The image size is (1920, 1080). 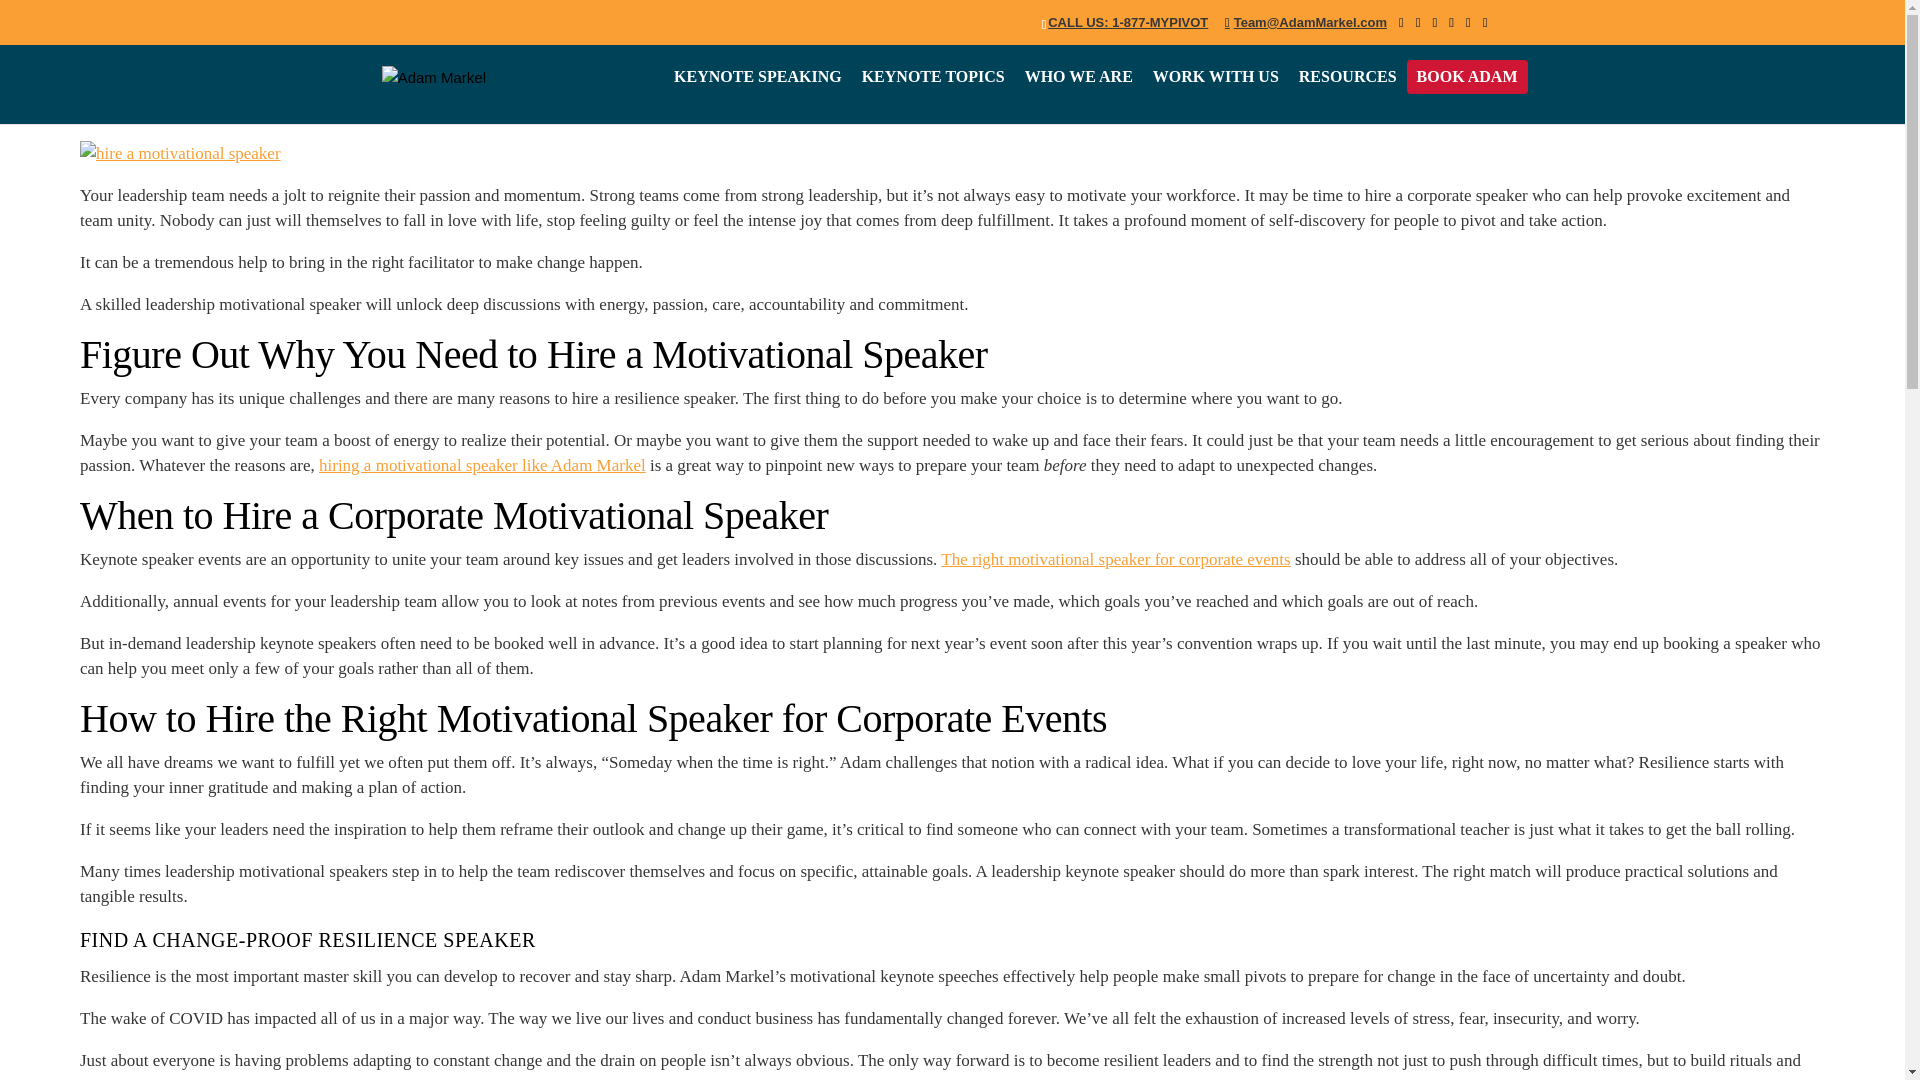 I want to click on KEYNOTE TOPICS, so click(x=933, y=76).